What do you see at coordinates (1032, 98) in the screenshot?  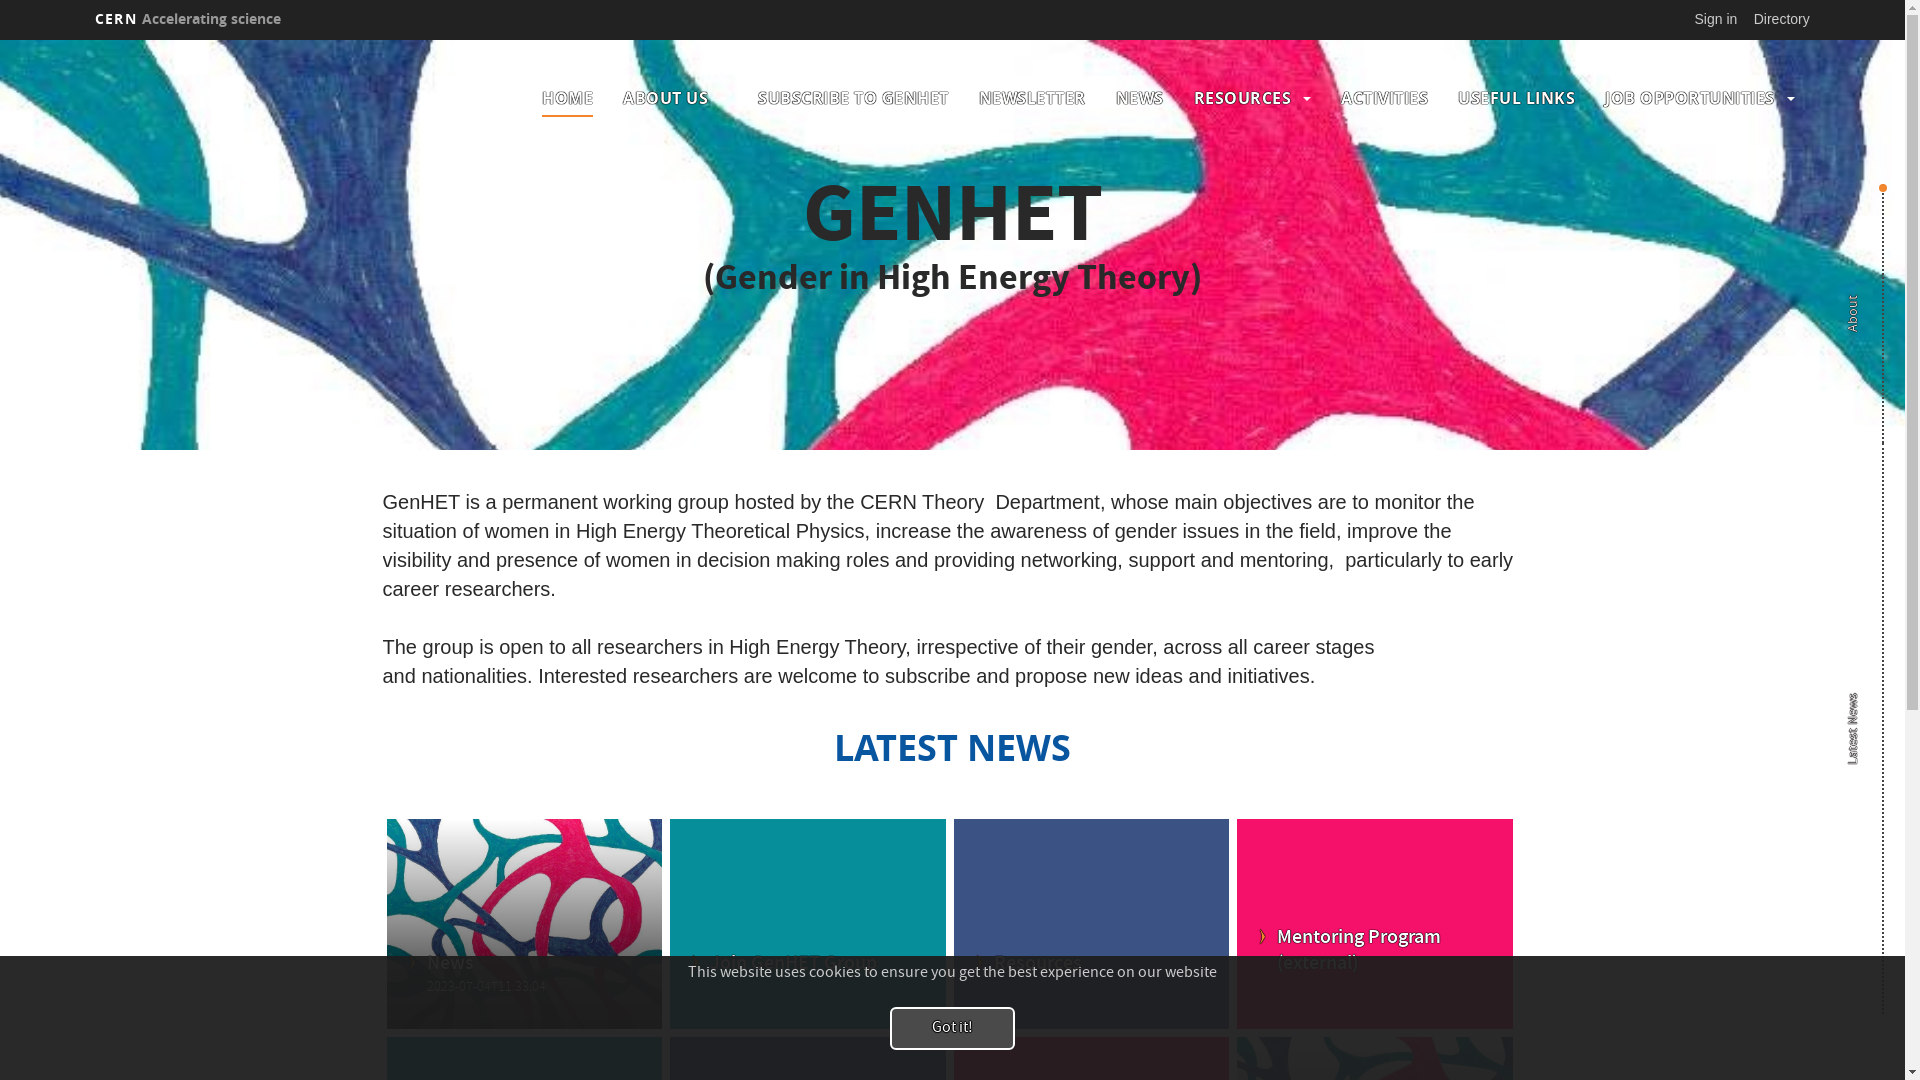 I see `NEWSLETTER` at bounding box center [1032, 98].